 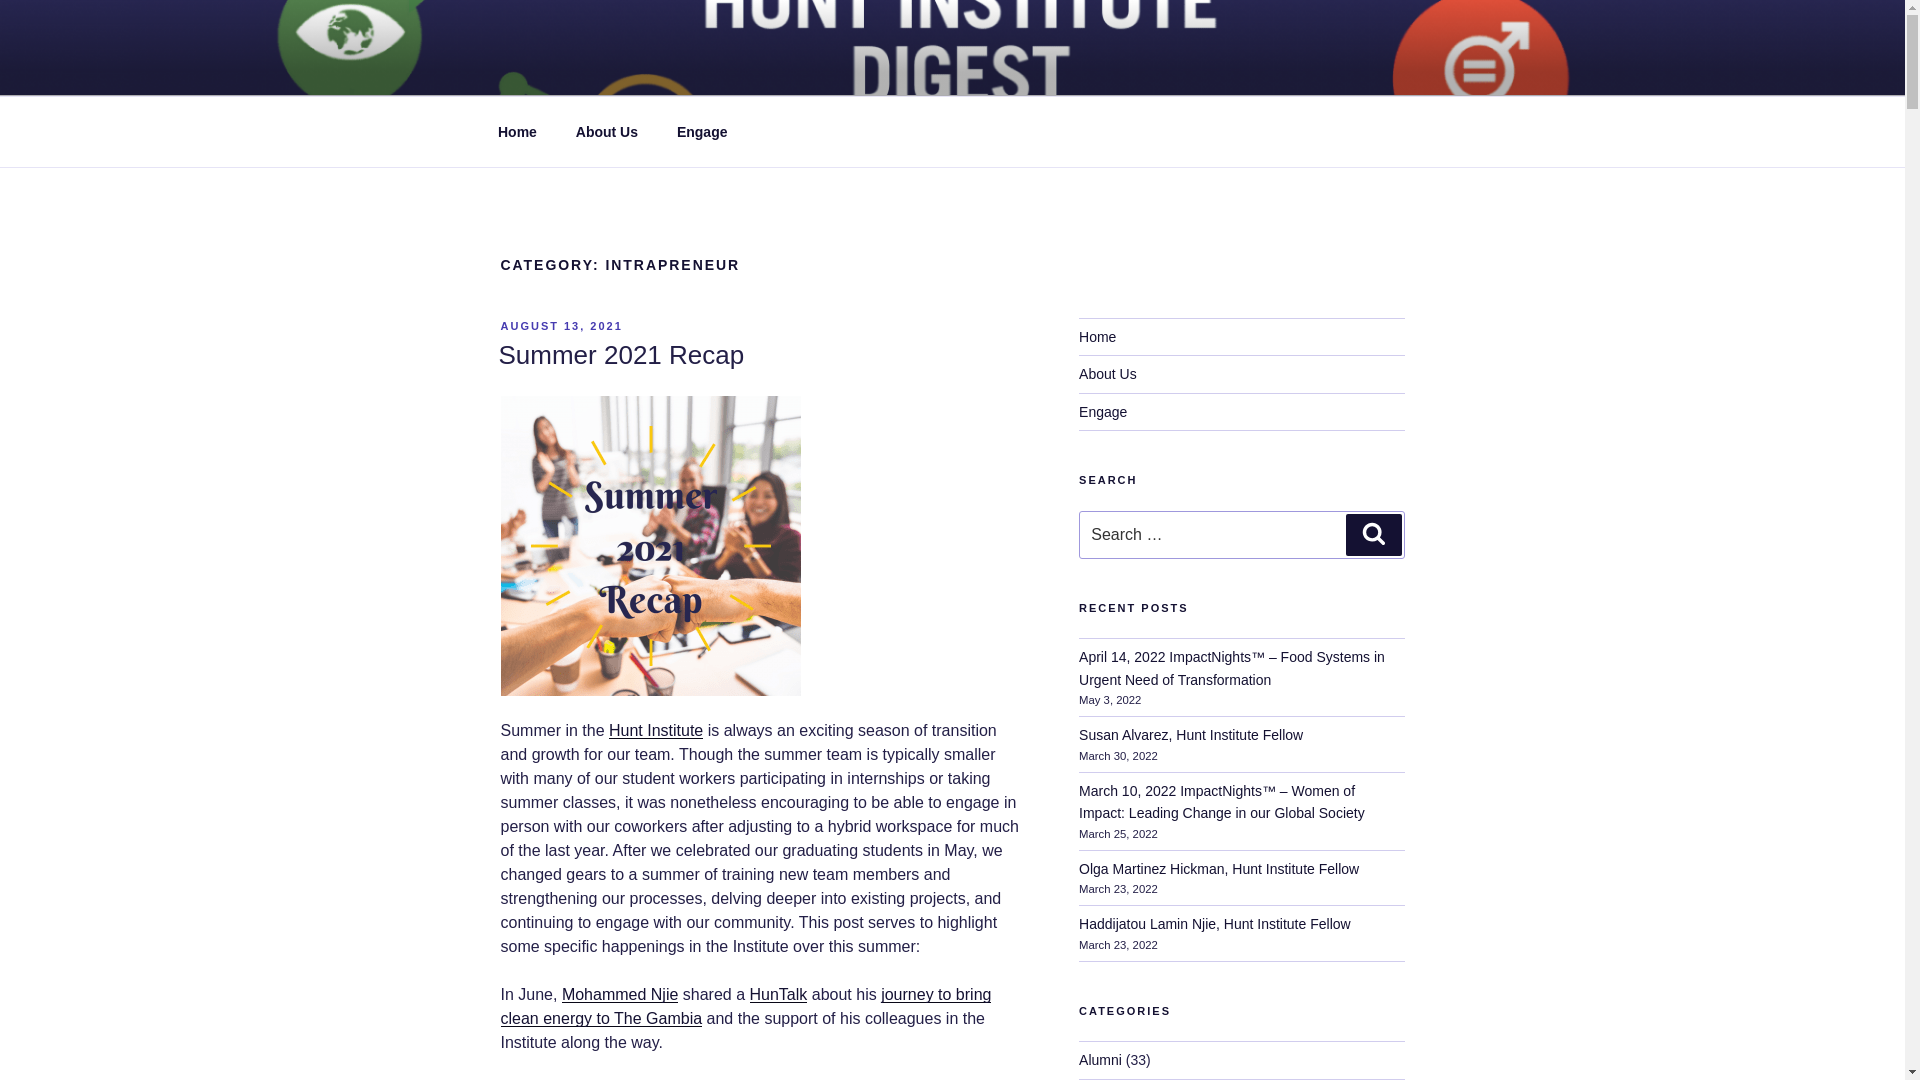 What do you see at coordinates (620, 355) in the screenshot?
I see `Summer 2021 Recap` at bounding box center [620, 355].